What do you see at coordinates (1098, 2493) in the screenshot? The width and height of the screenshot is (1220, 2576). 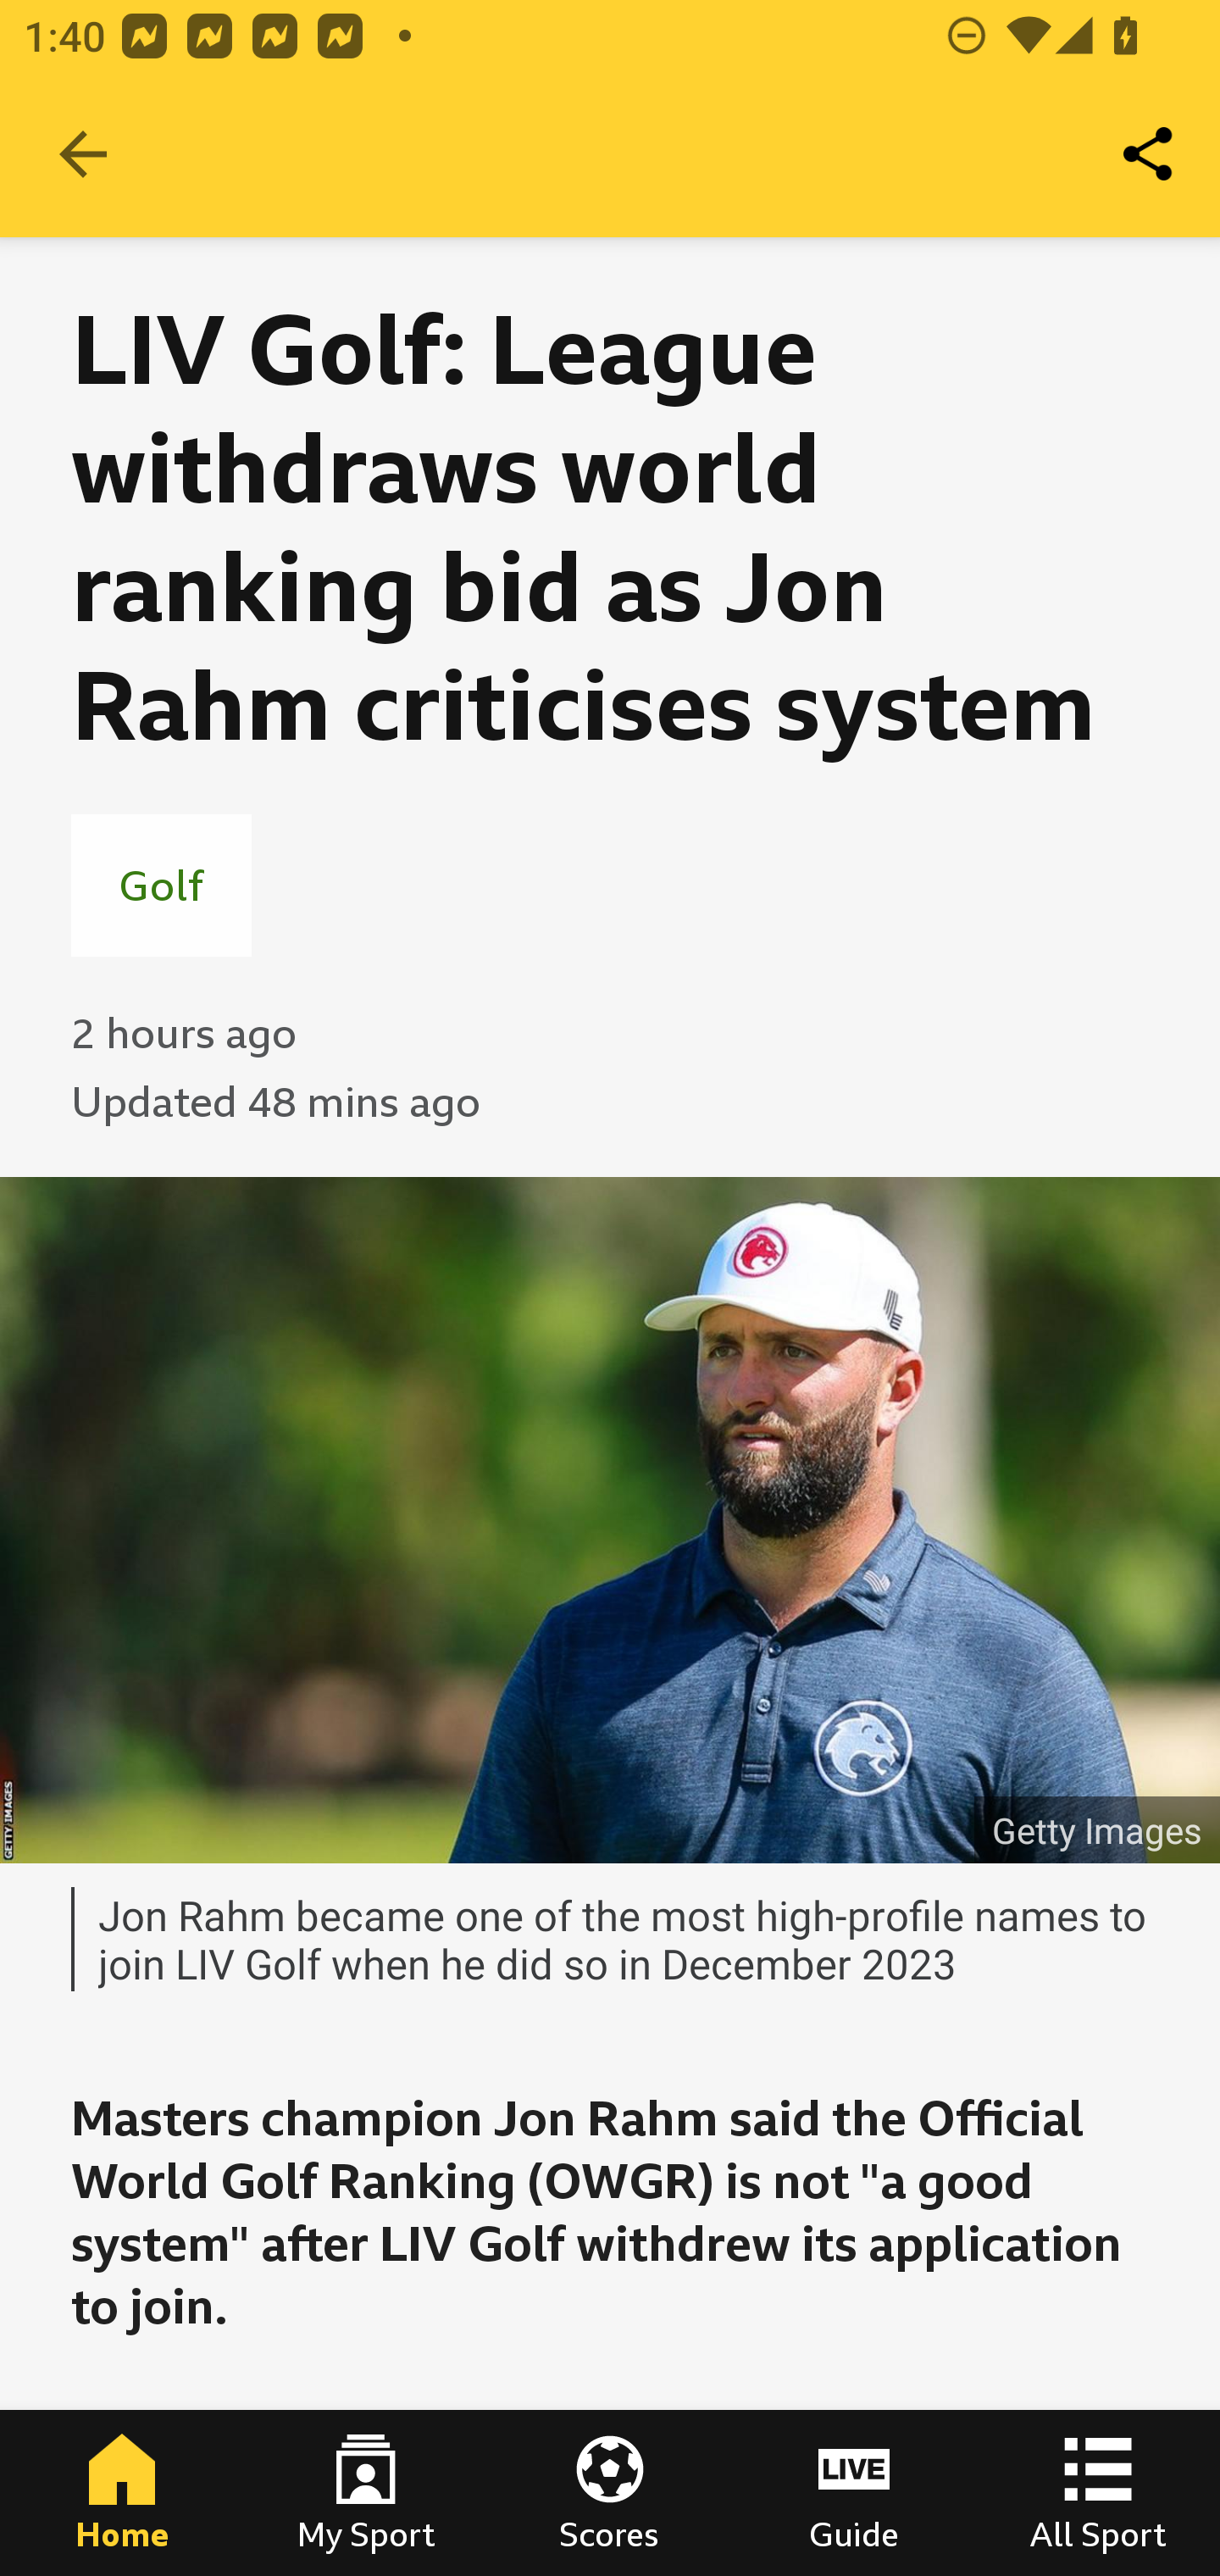 I see `All Sport` at bounding box center [1098, 2493].